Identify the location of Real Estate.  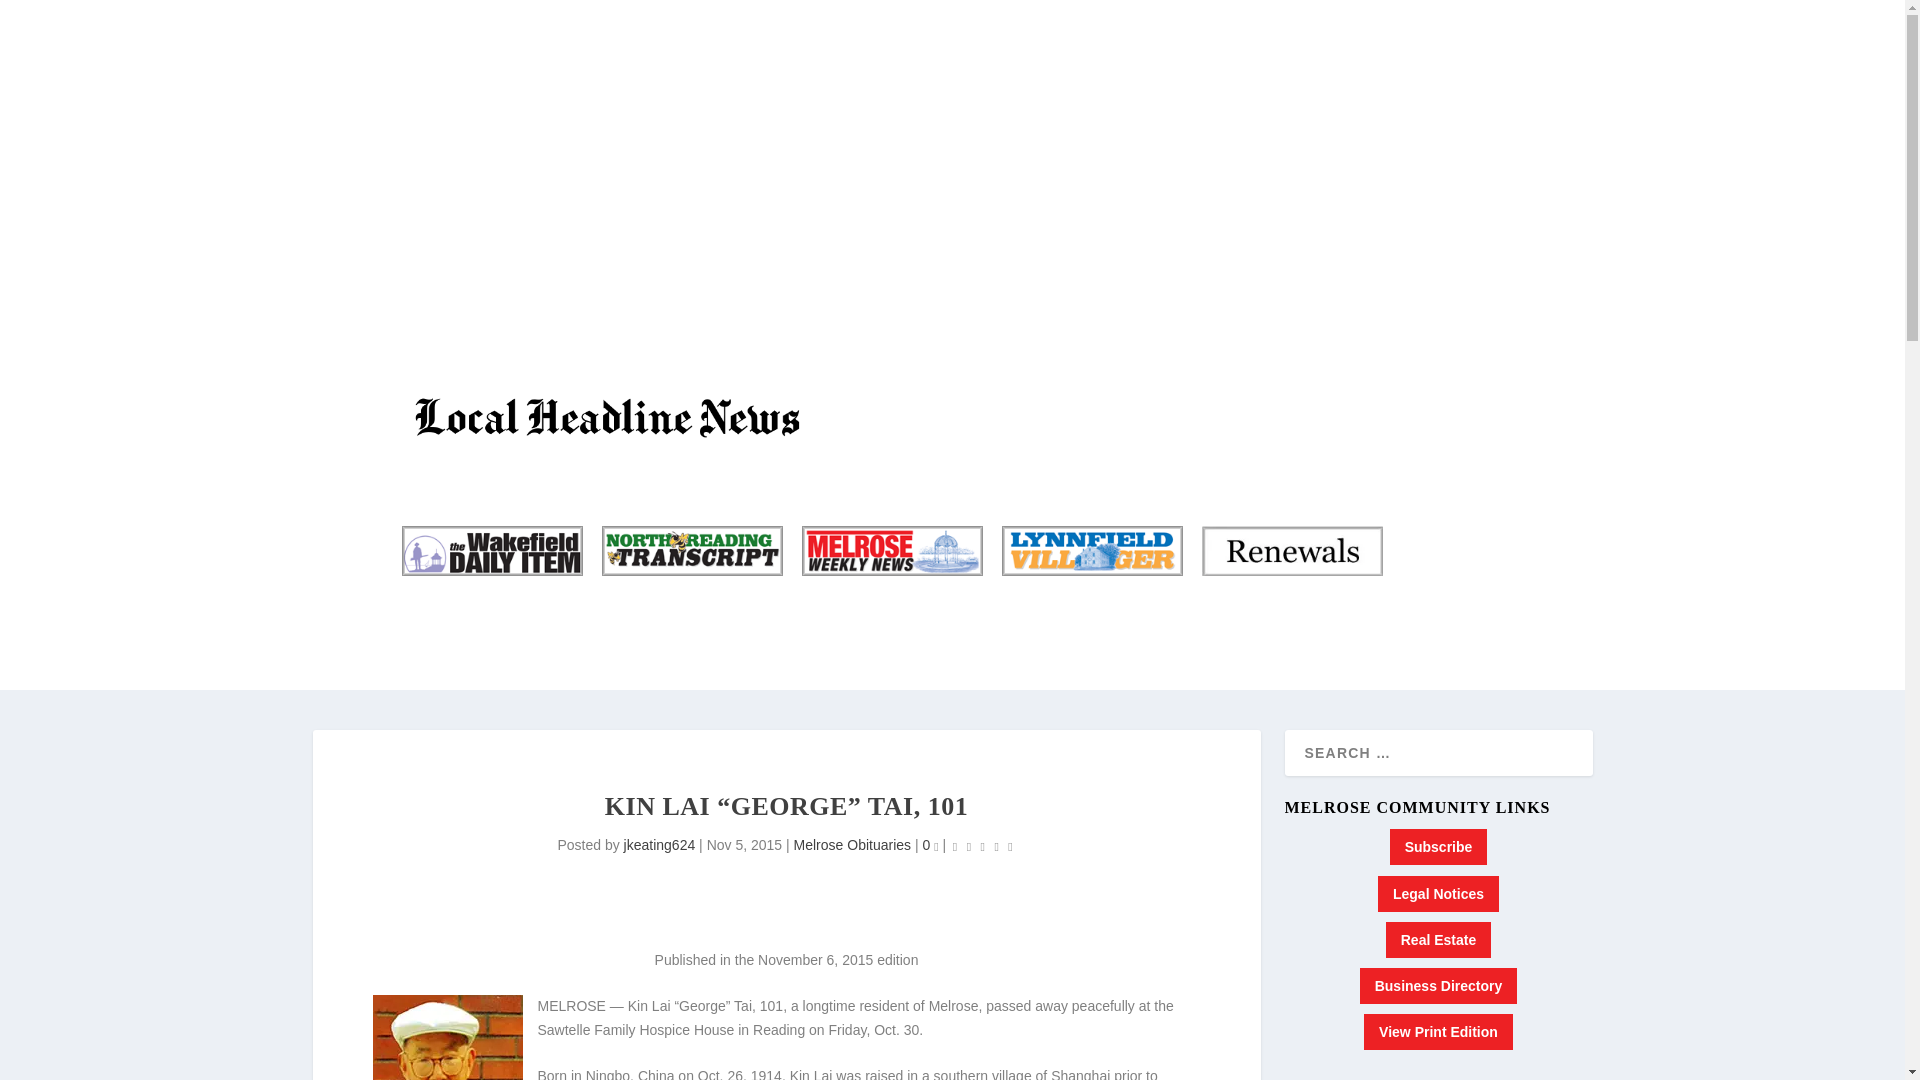
(1438, 940).